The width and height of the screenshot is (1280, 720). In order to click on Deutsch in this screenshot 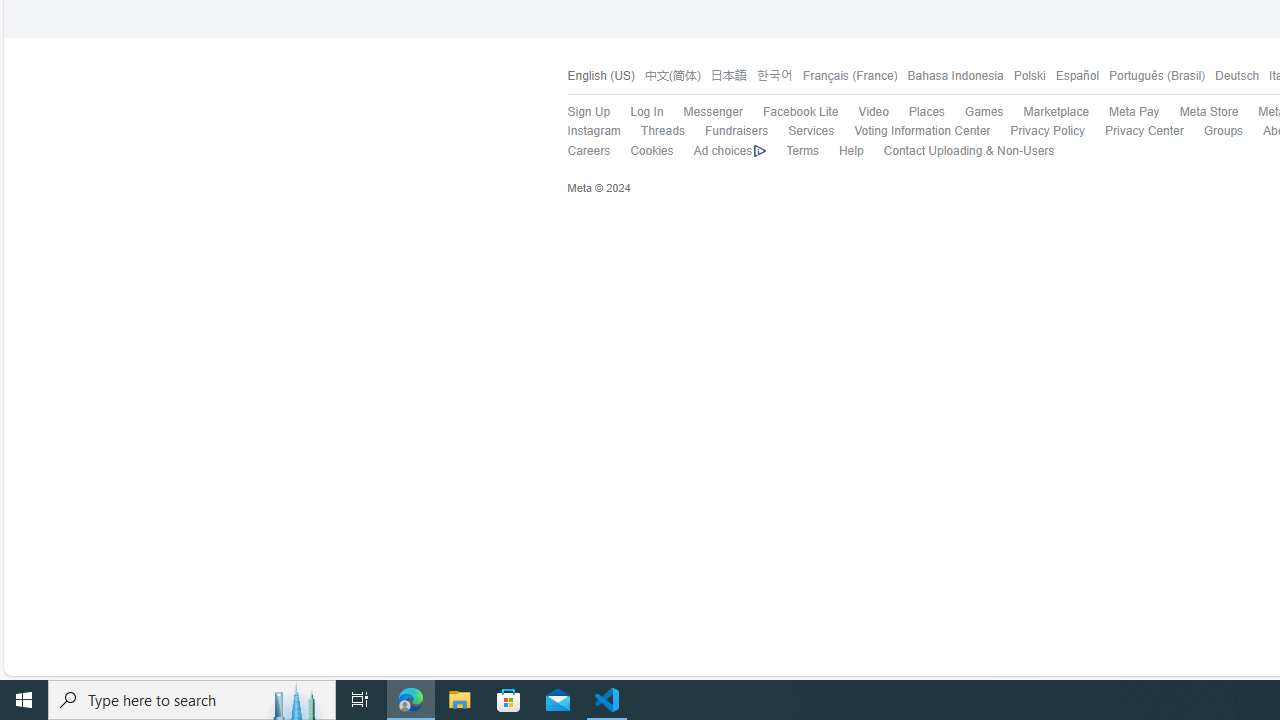, I will do `click(1232, 76)`.